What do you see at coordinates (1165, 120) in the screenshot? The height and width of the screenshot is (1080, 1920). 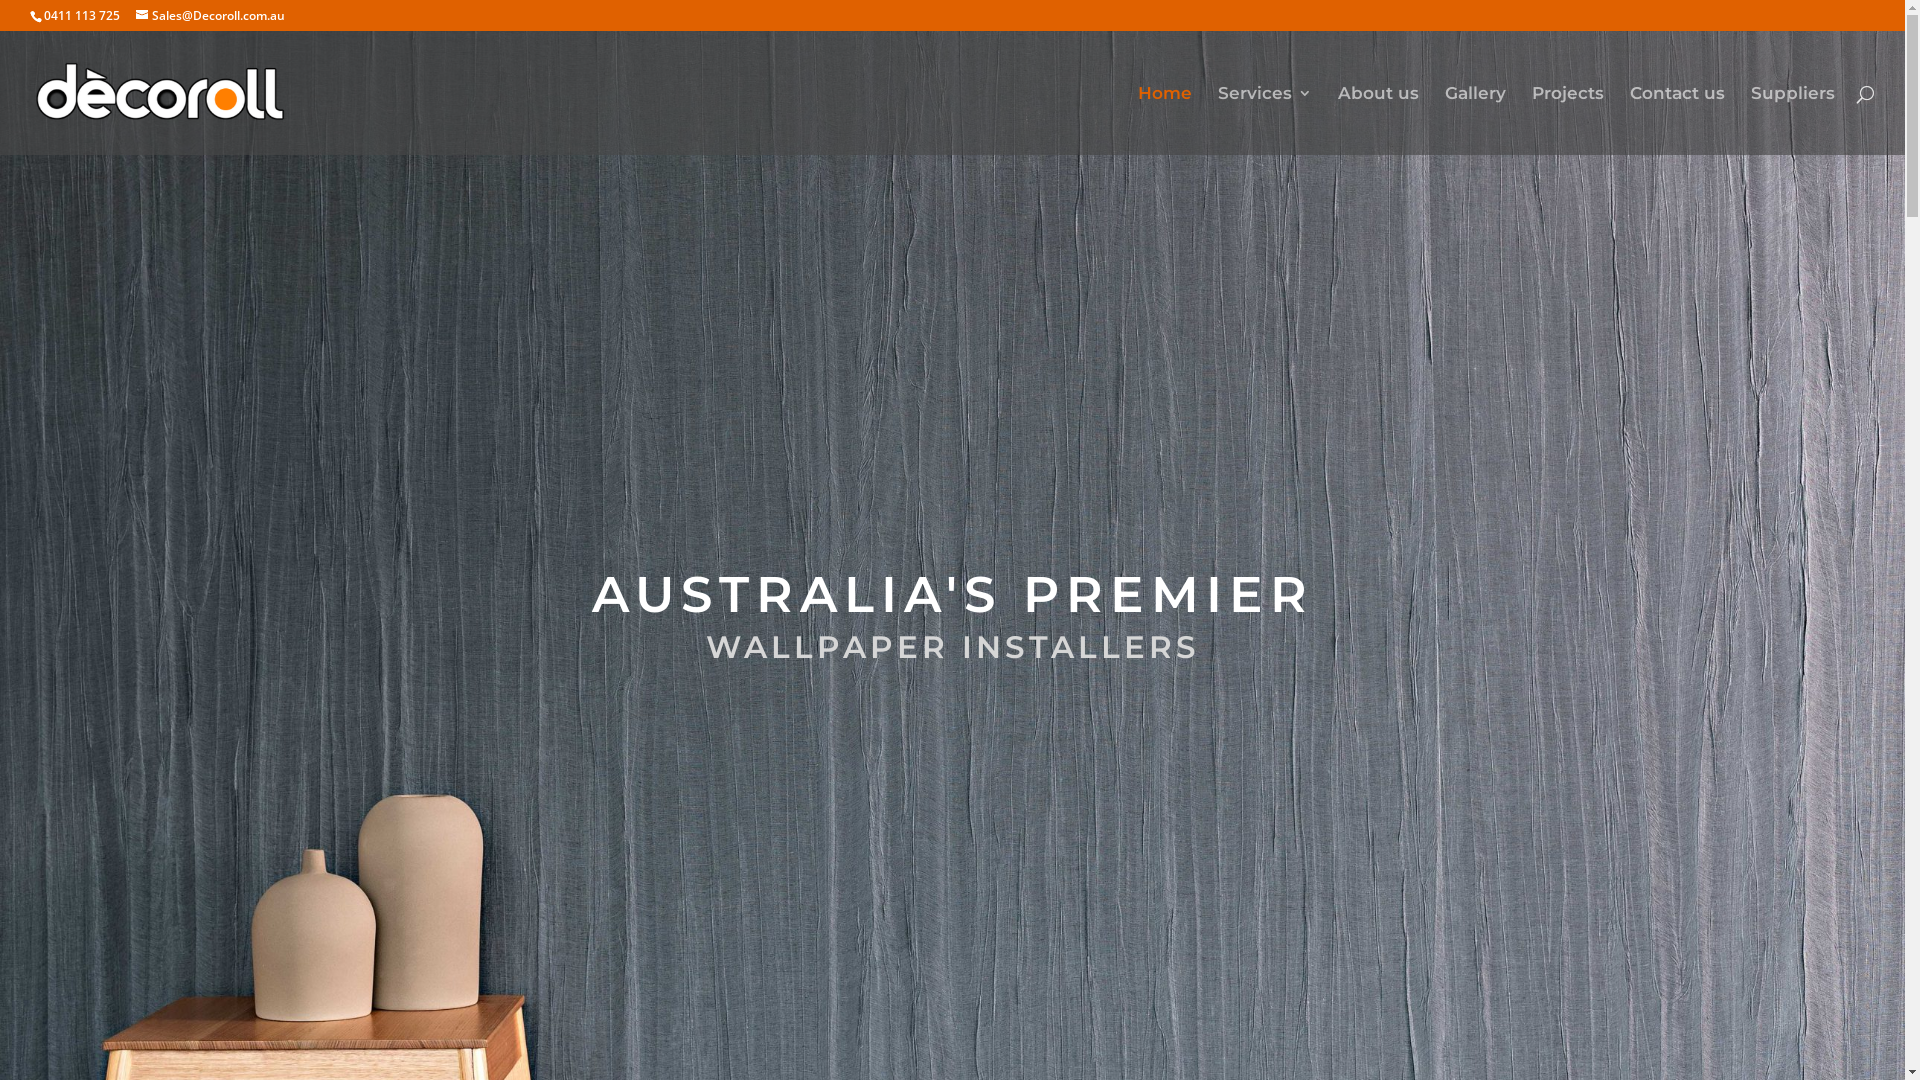 I see `Home` at bounding box center [1165, 120].